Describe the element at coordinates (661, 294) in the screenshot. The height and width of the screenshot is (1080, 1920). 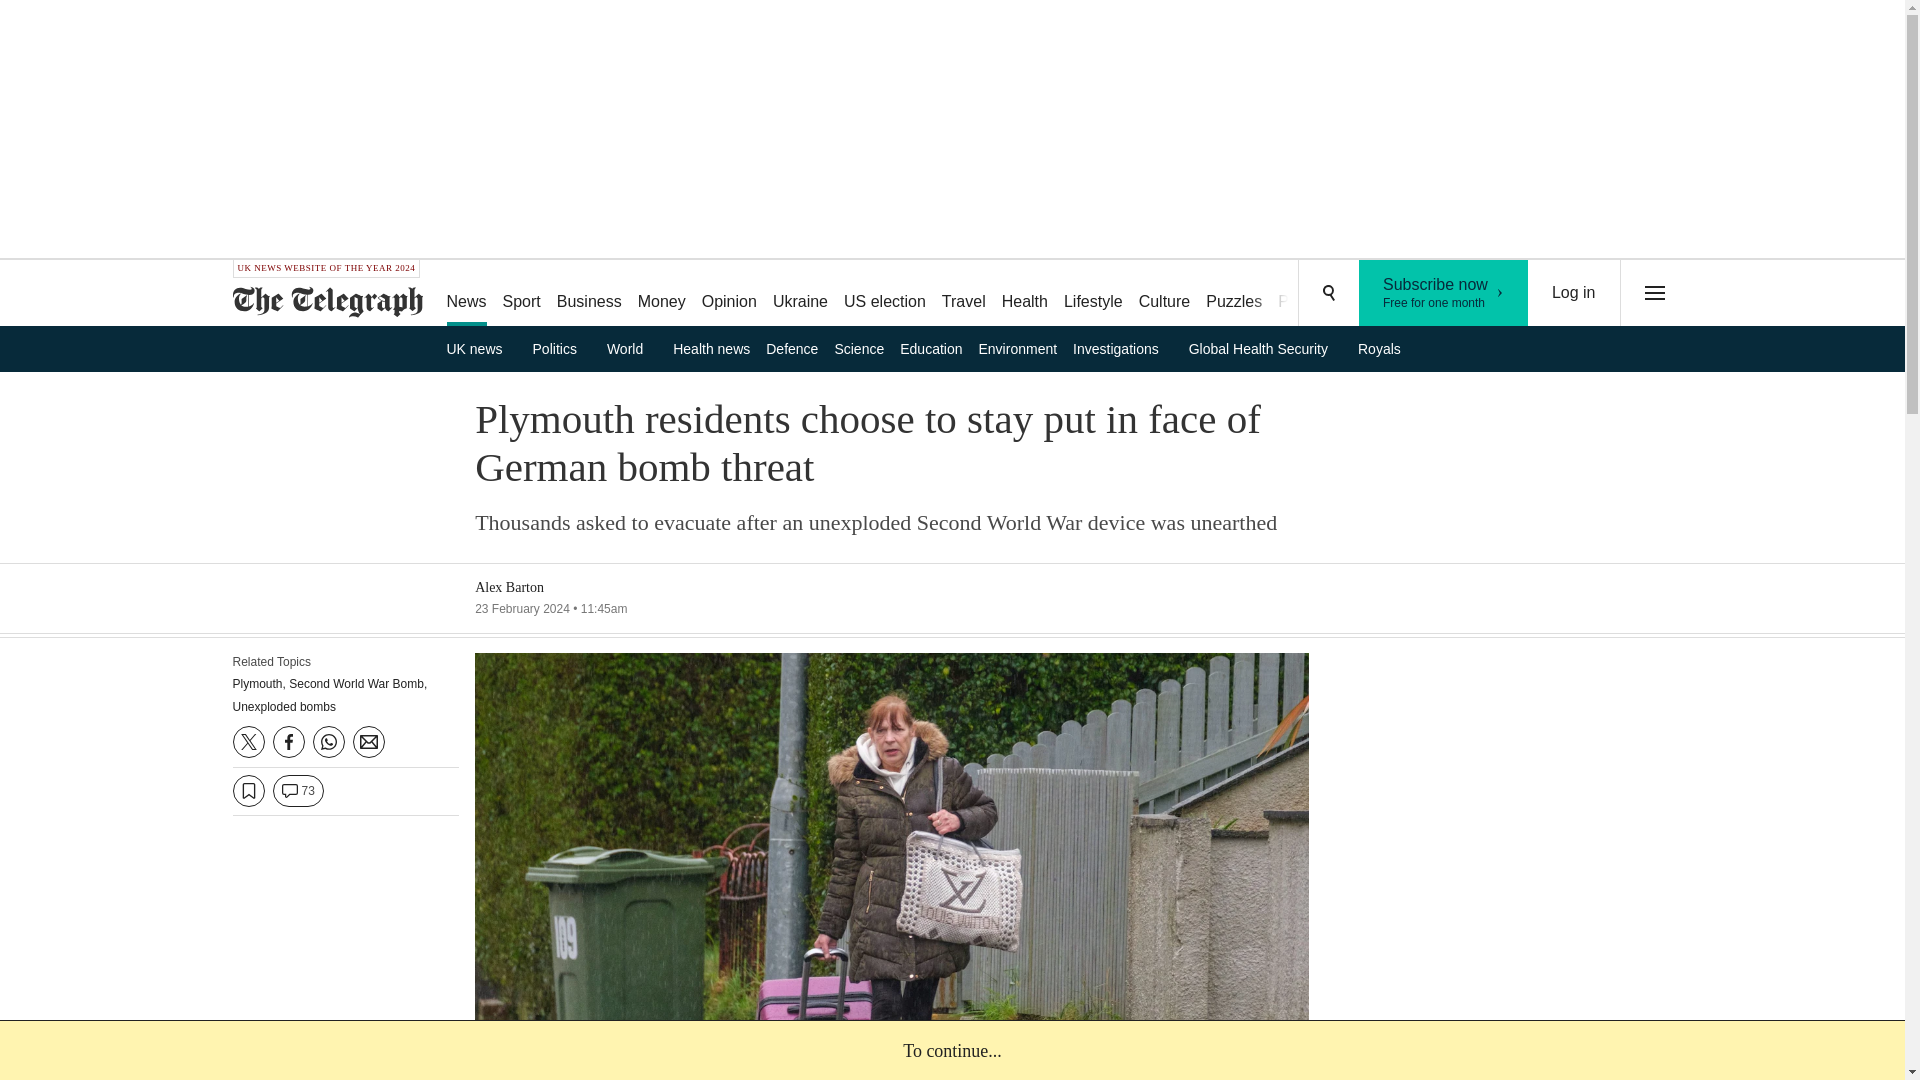
I see `Money` at that location.